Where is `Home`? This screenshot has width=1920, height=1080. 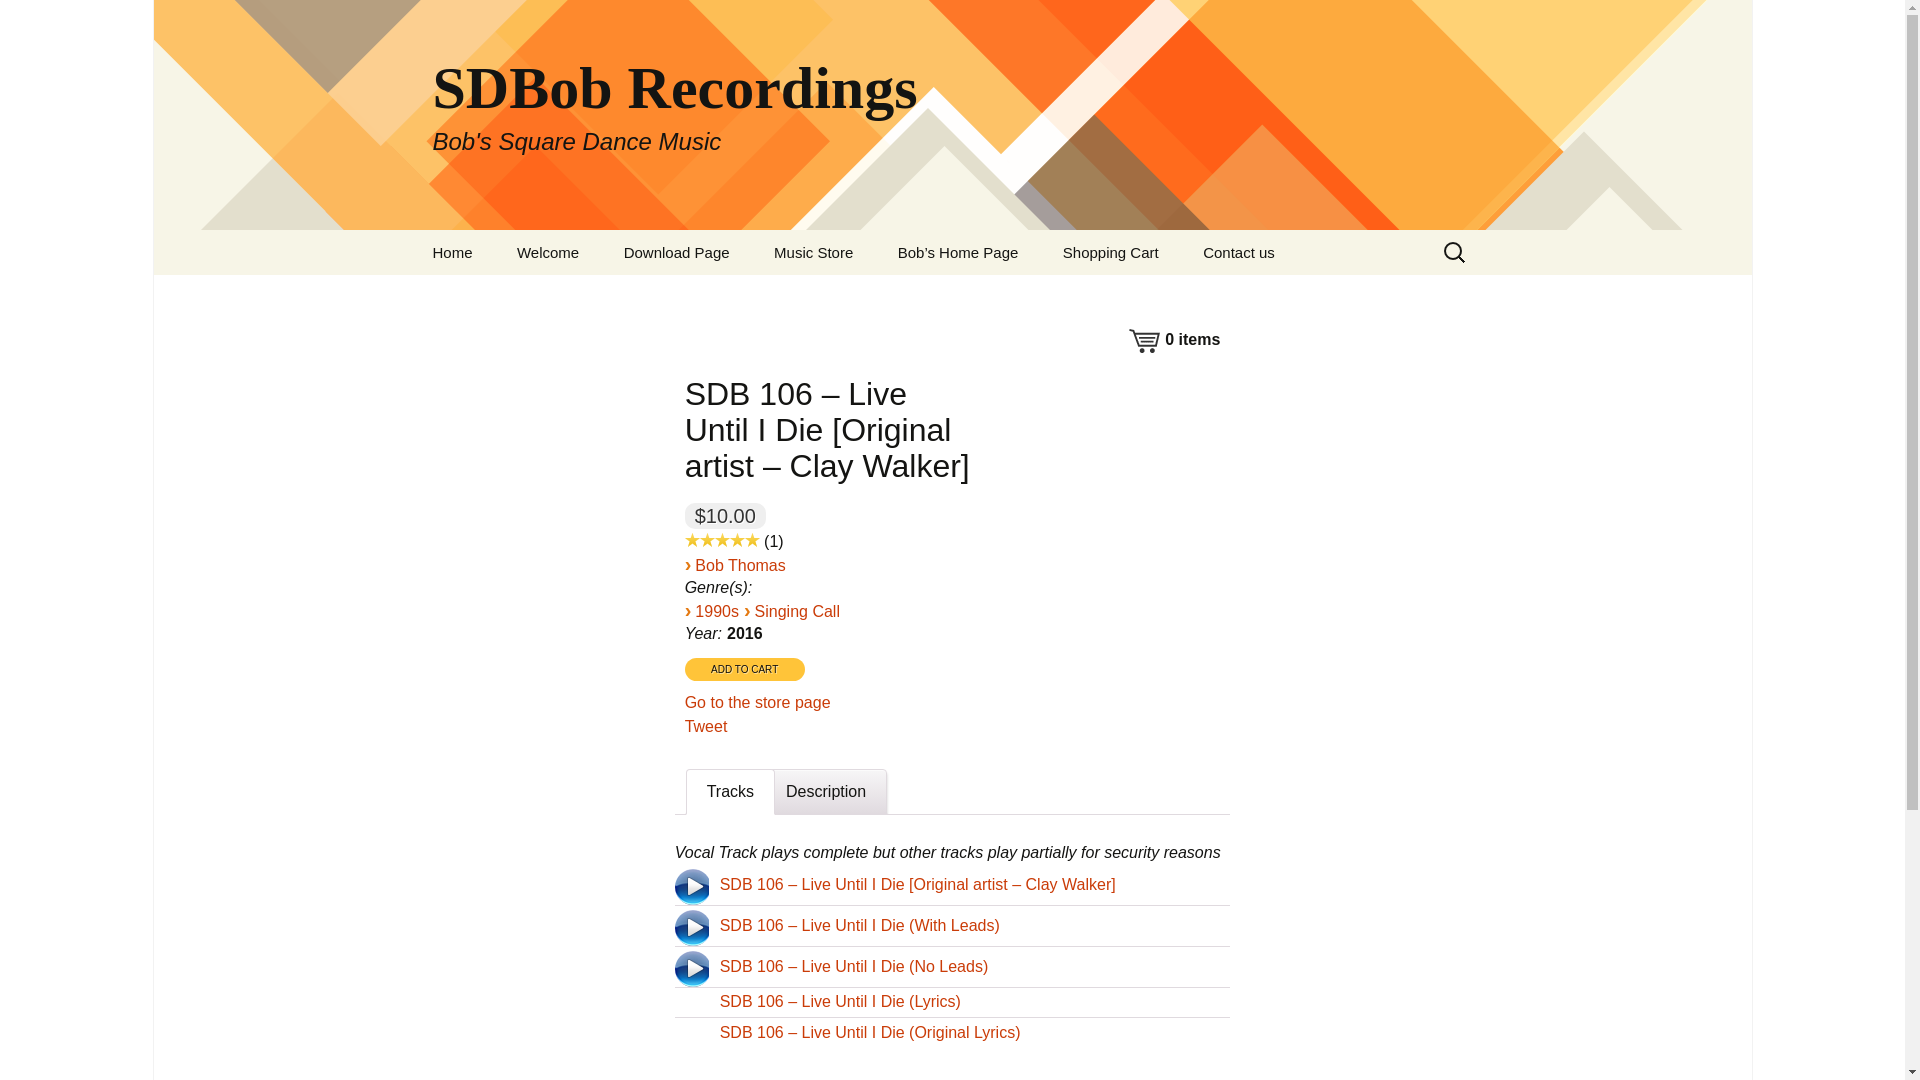 Home is located at coordinates (452, 252).